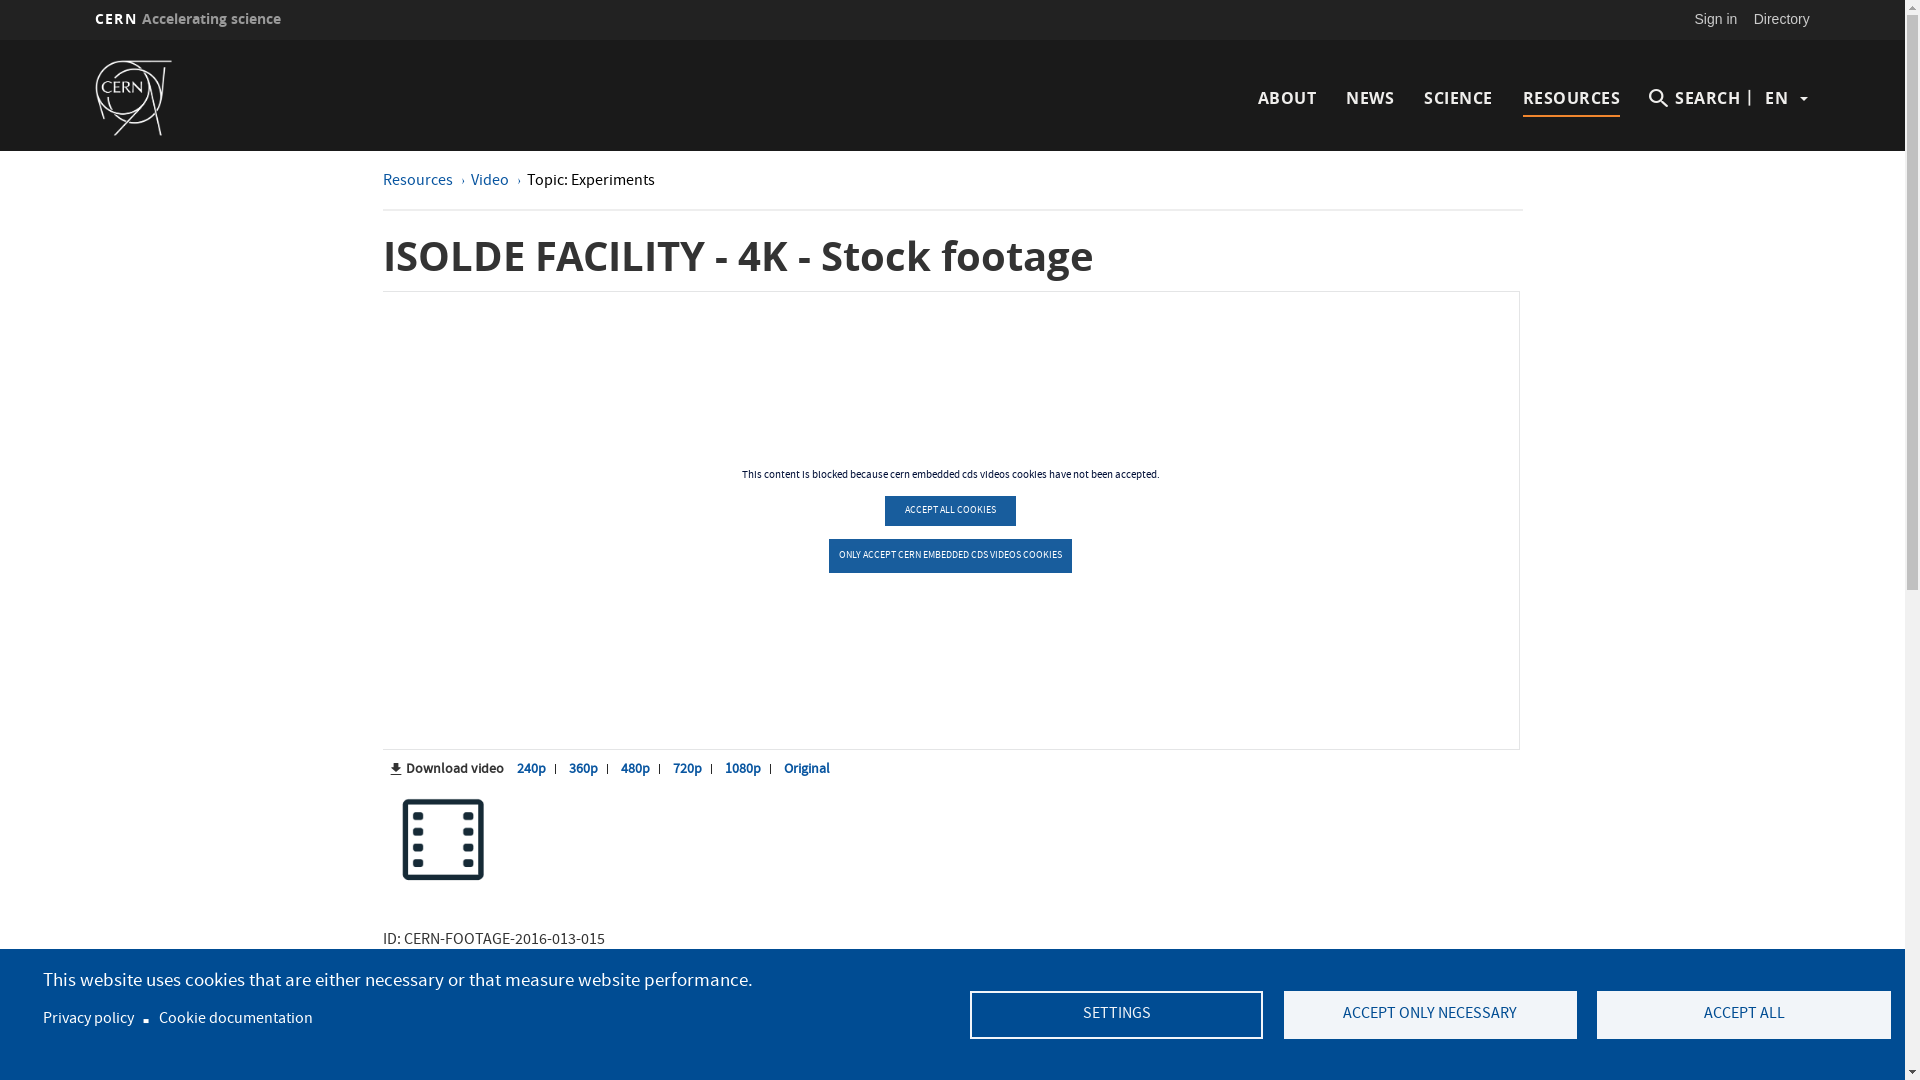  Describe the element at coordinates (950, 556) in the screenshot. I see `ONLY ACCEPT CERN EMBEDDED CDS VIDEOS COOKIES` at that location.